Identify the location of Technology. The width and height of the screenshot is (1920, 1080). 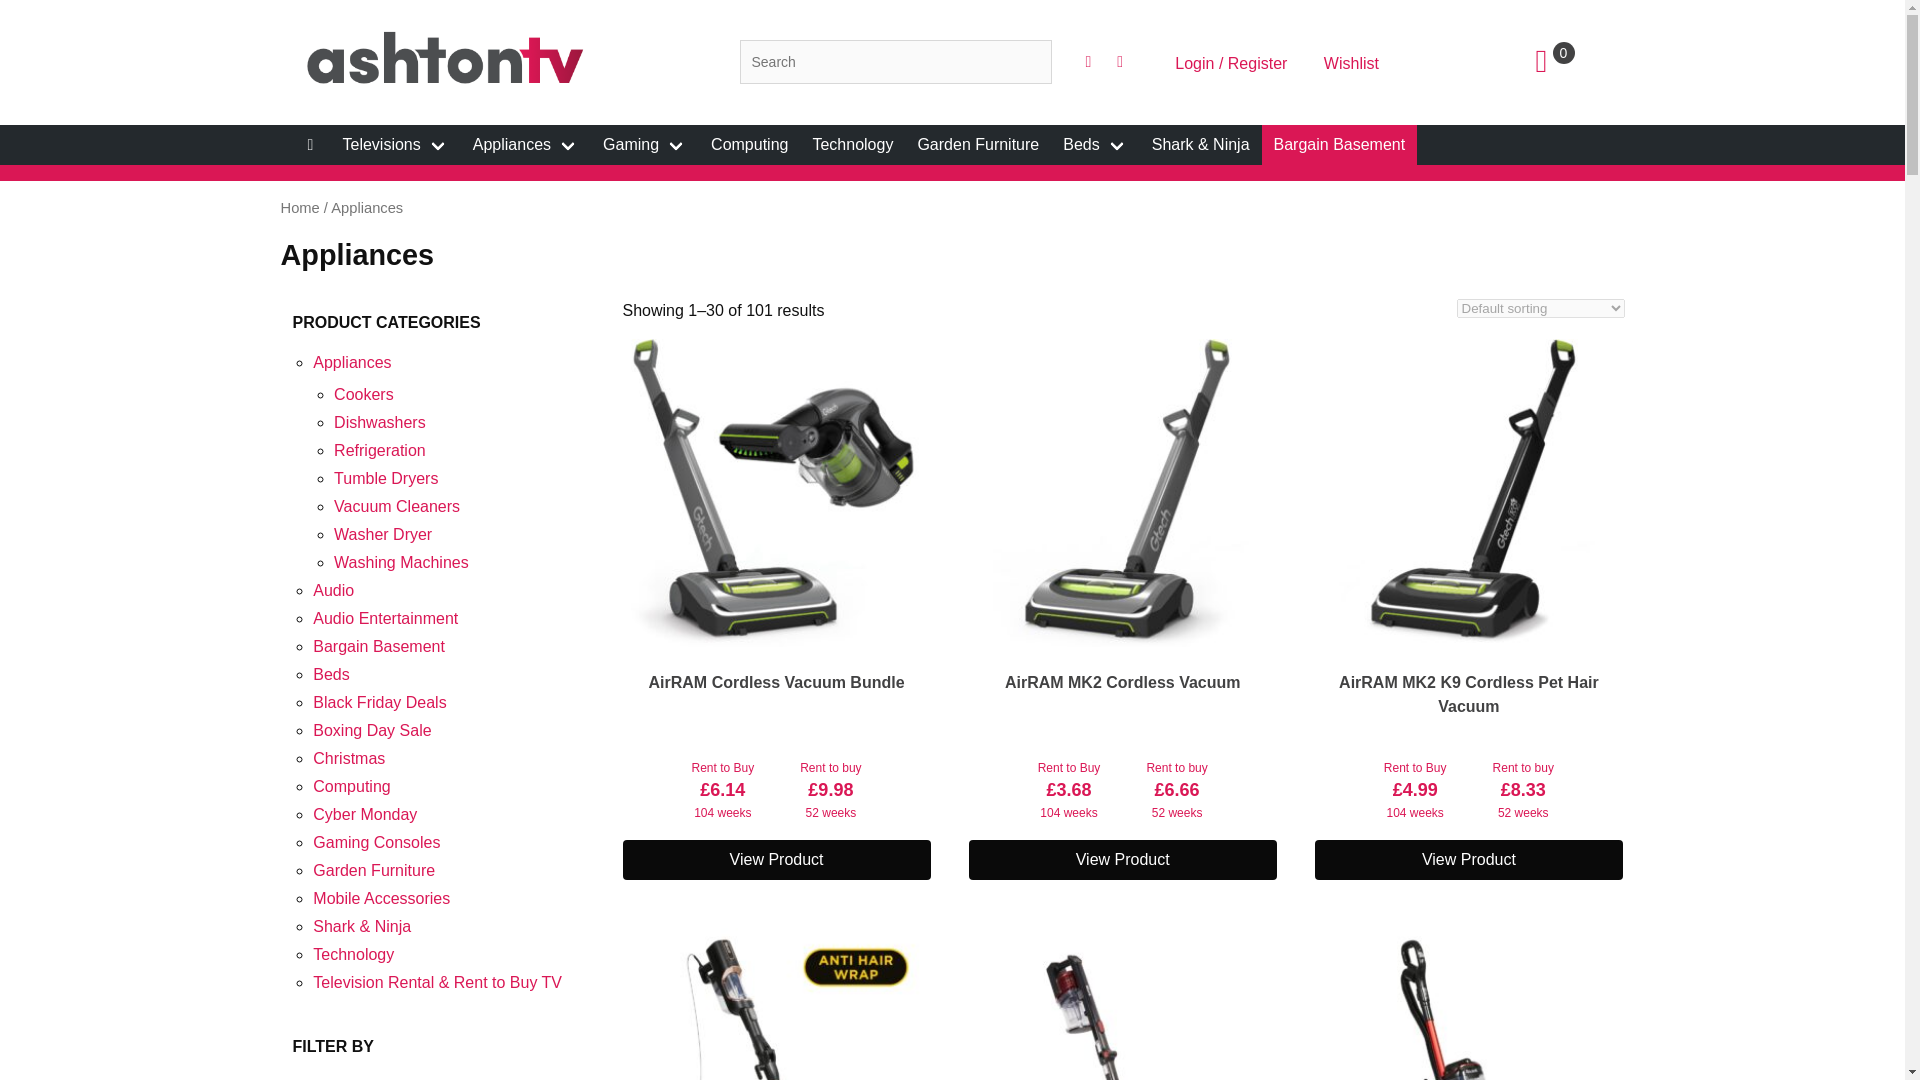
(852, 145).